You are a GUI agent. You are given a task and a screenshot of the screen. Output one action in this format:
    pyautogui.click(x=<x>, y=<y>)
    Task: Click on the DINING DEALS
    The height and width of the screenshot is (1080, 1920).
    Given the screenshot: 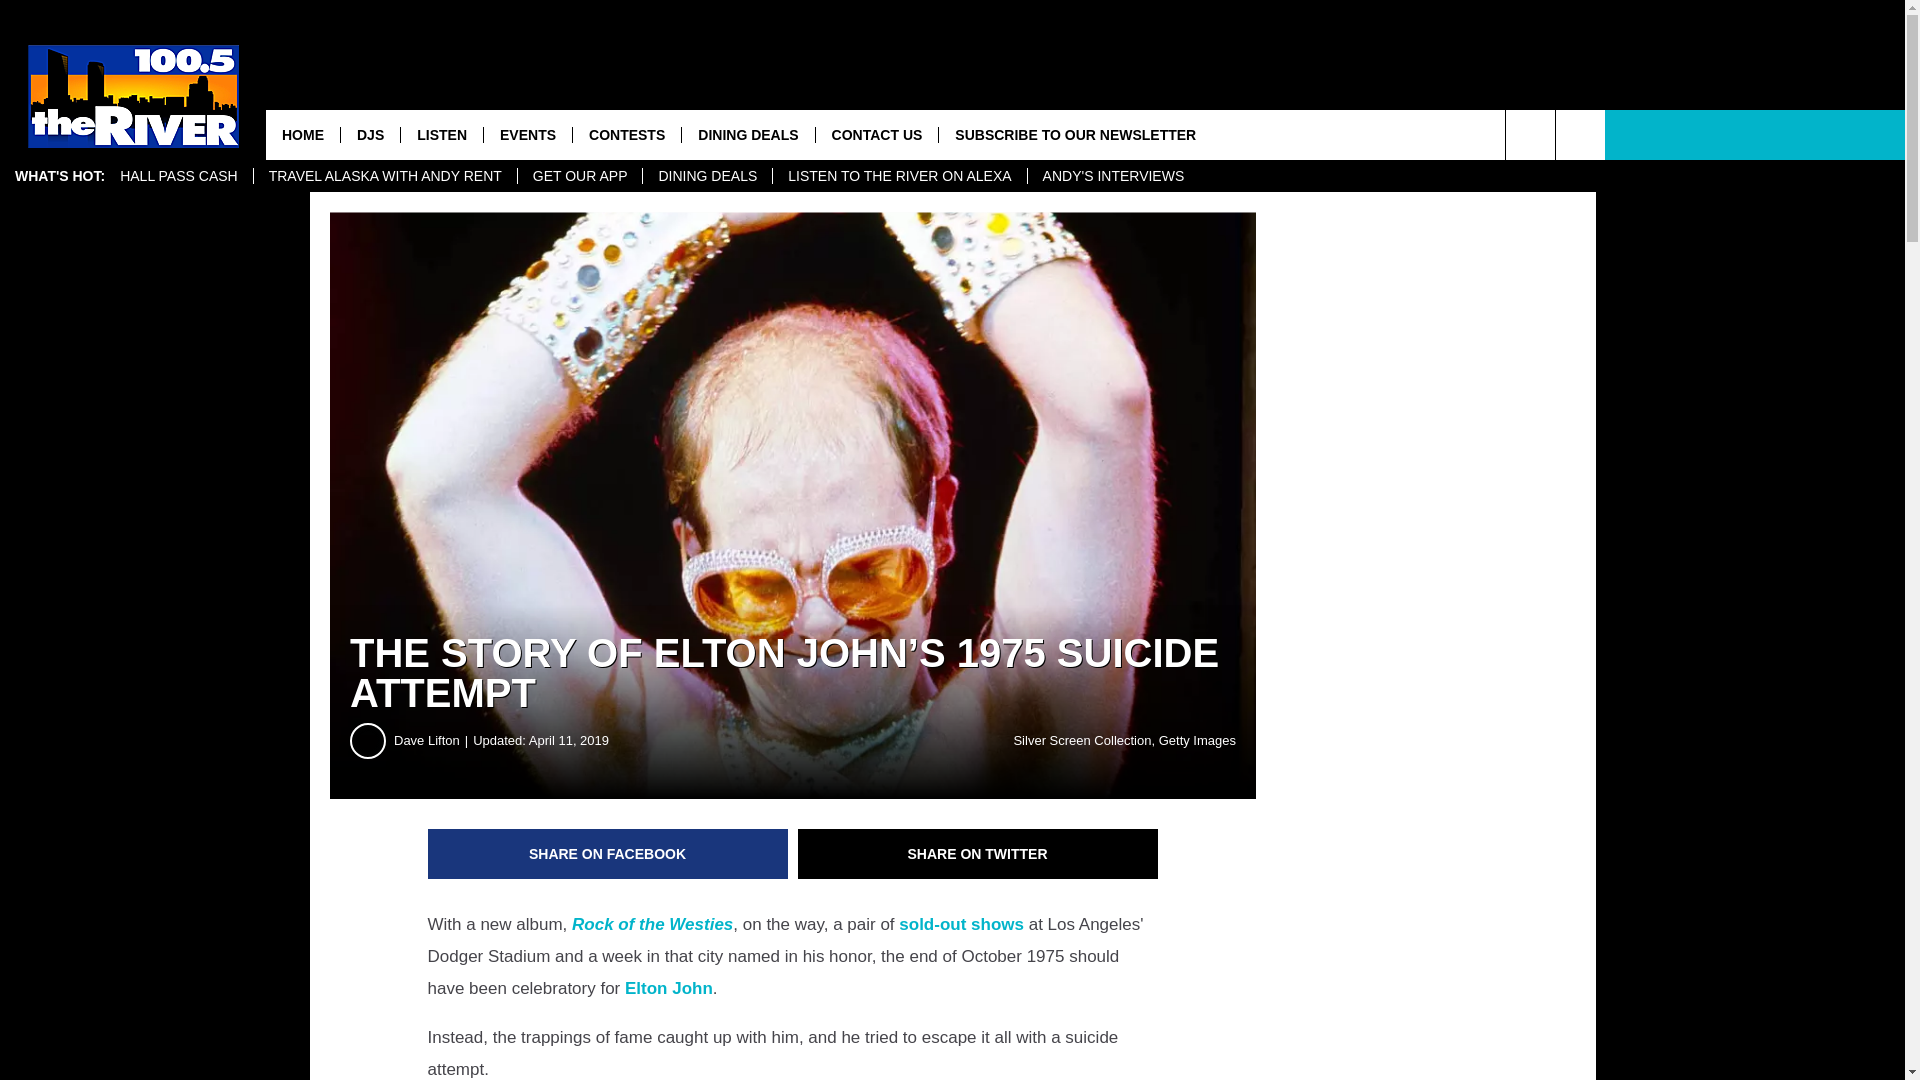 What is the action you would take?
    pyautogui.click(x=706, y=176)
    